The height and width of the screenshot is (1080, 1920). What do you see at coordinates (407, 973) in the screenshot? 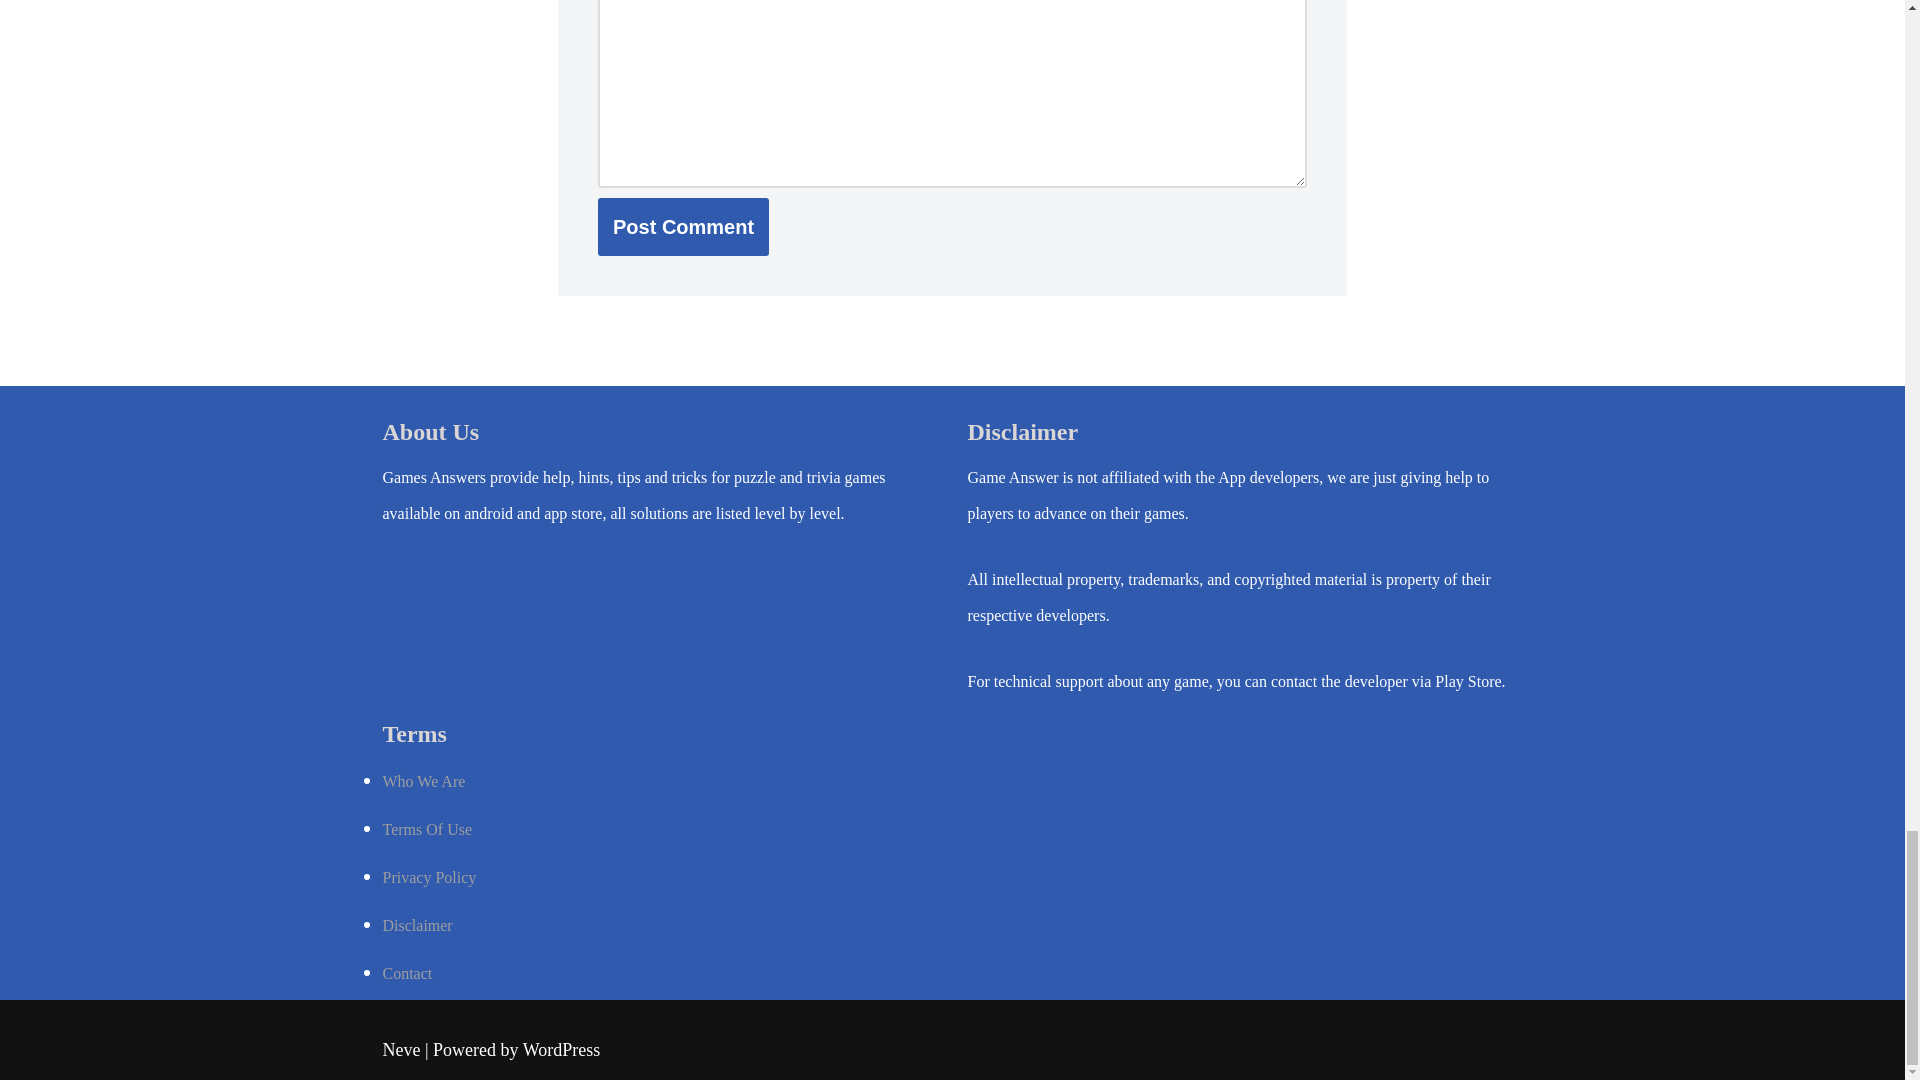
I see `Contact` at bounding box center [407, 973].